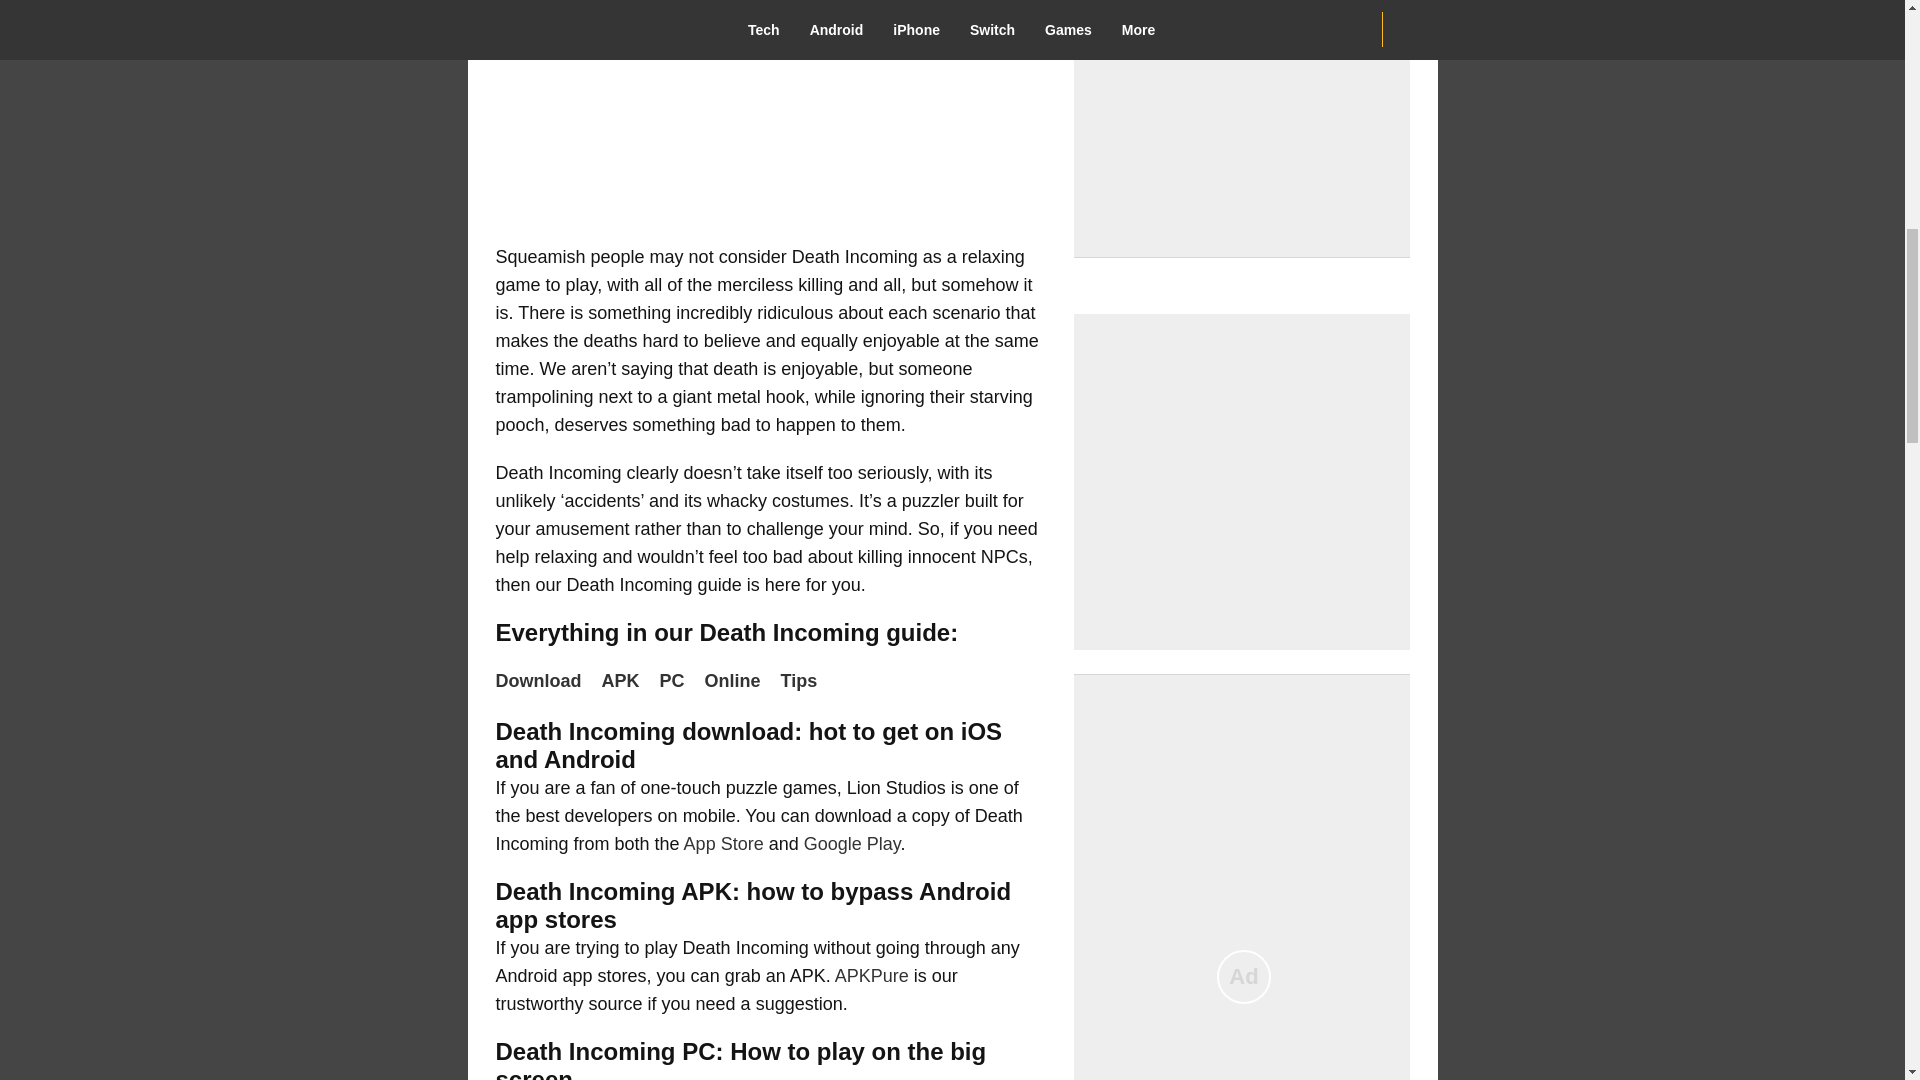 This screenshot has width=1920, height=1080. Describe the element at coordinates (543, 680) in the screenshot. I see `Download` at that location.